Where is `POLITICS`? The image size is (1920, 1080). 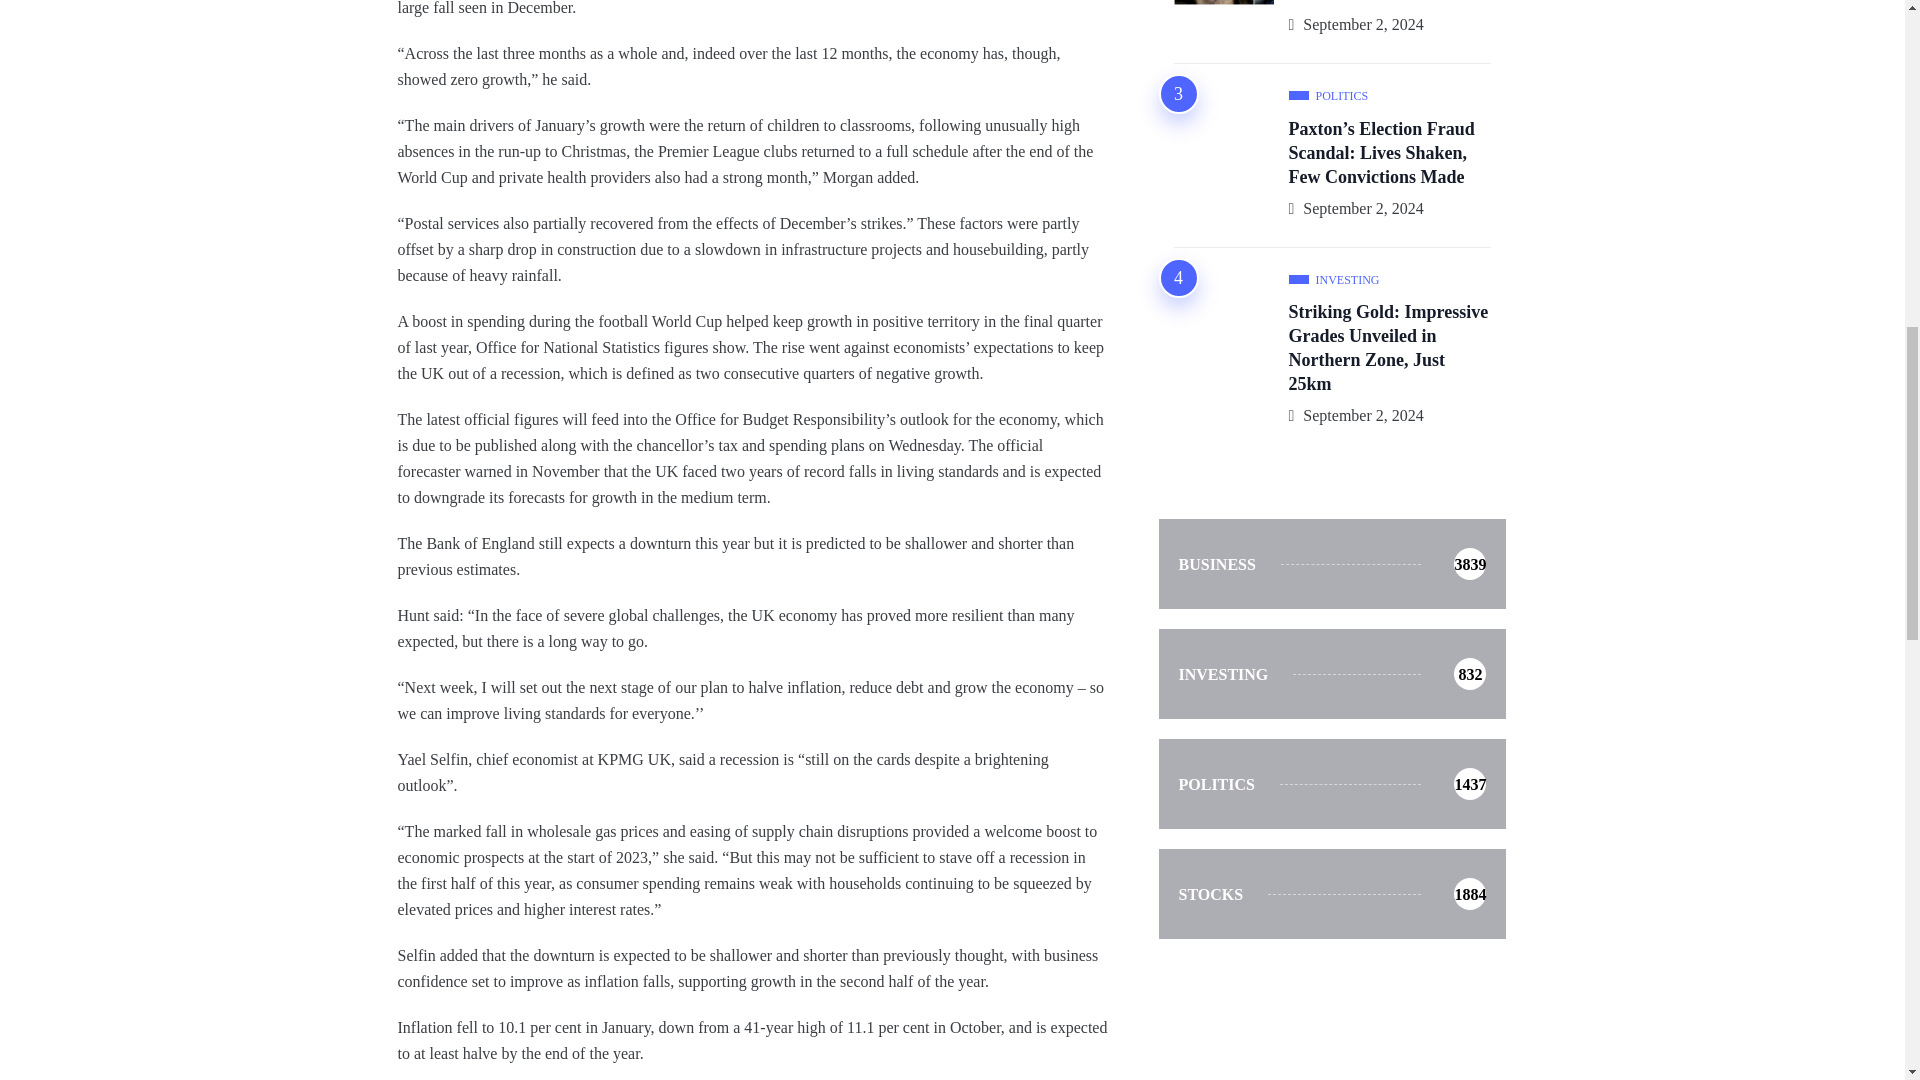
POLITICS is located at coordinates (1333, 280).